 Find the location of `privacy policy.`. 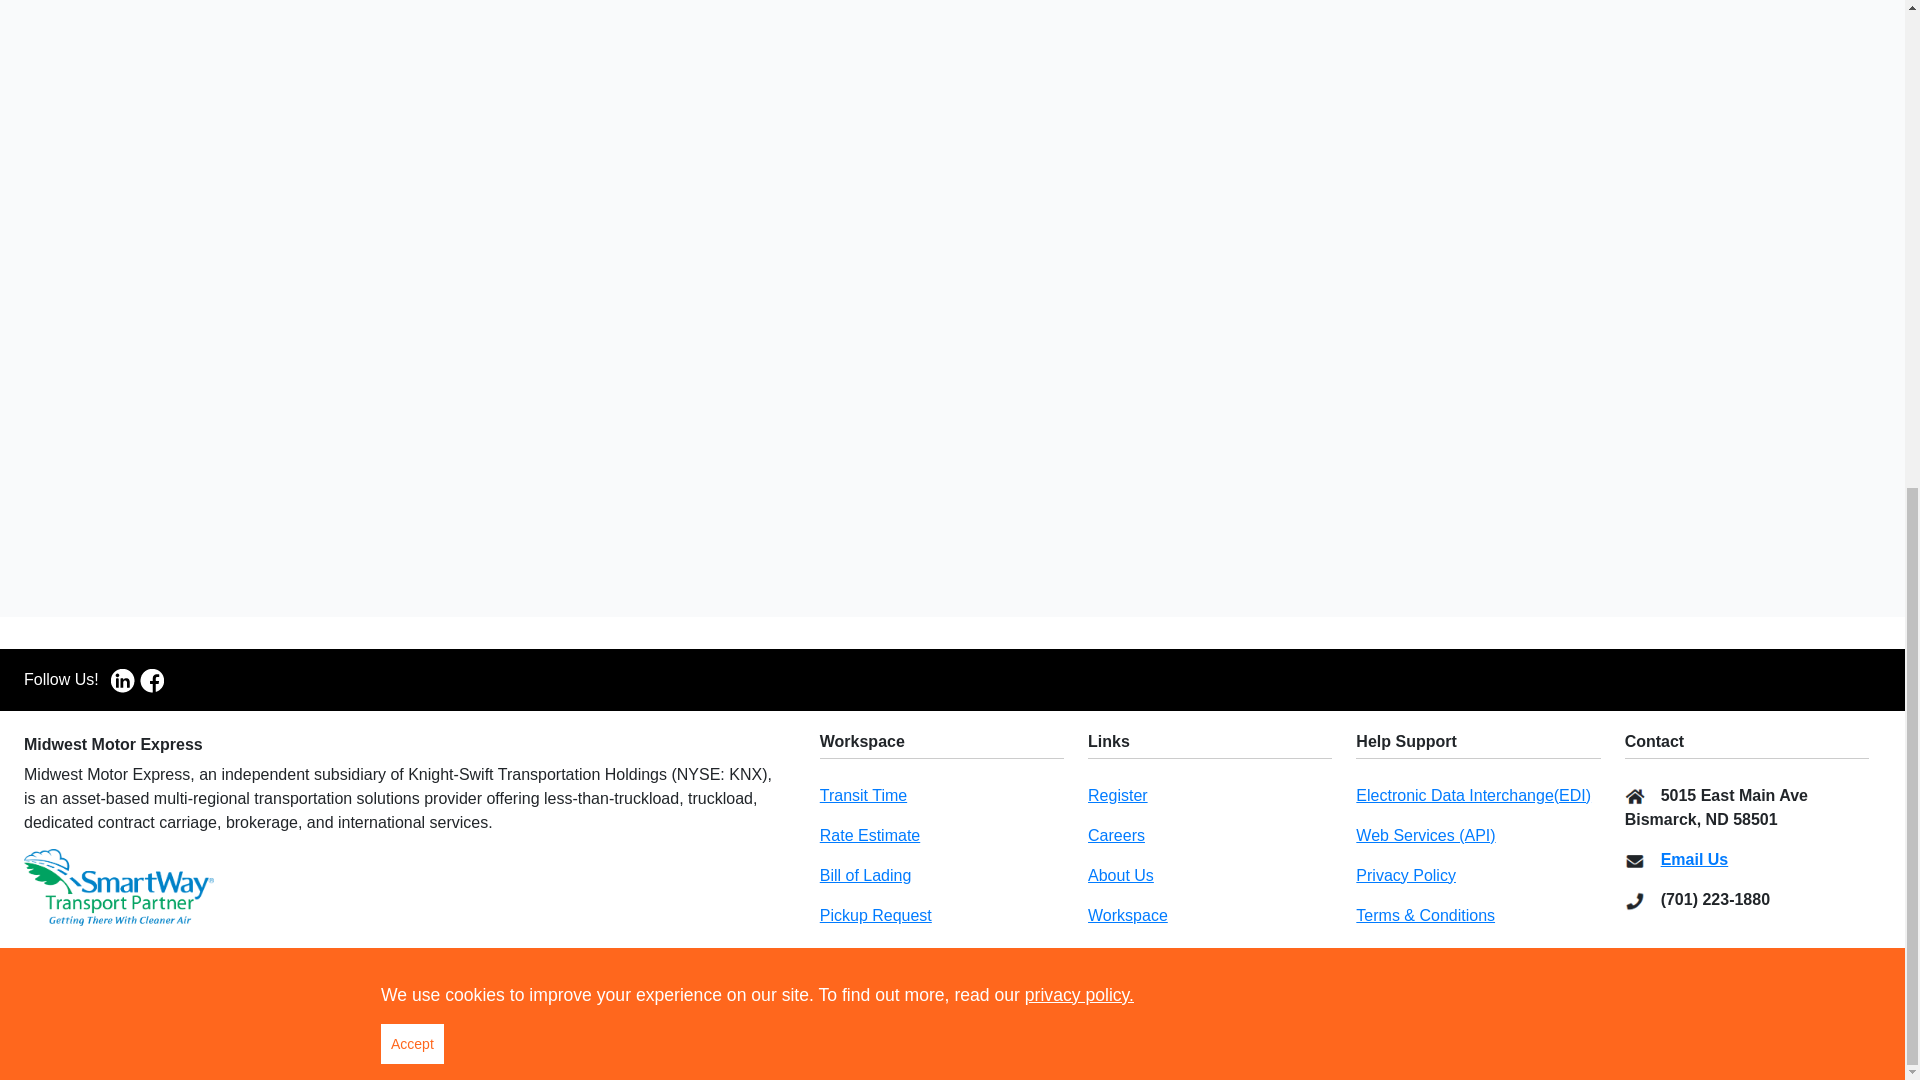

privacy policy. is located at coordinates (1080, 108).